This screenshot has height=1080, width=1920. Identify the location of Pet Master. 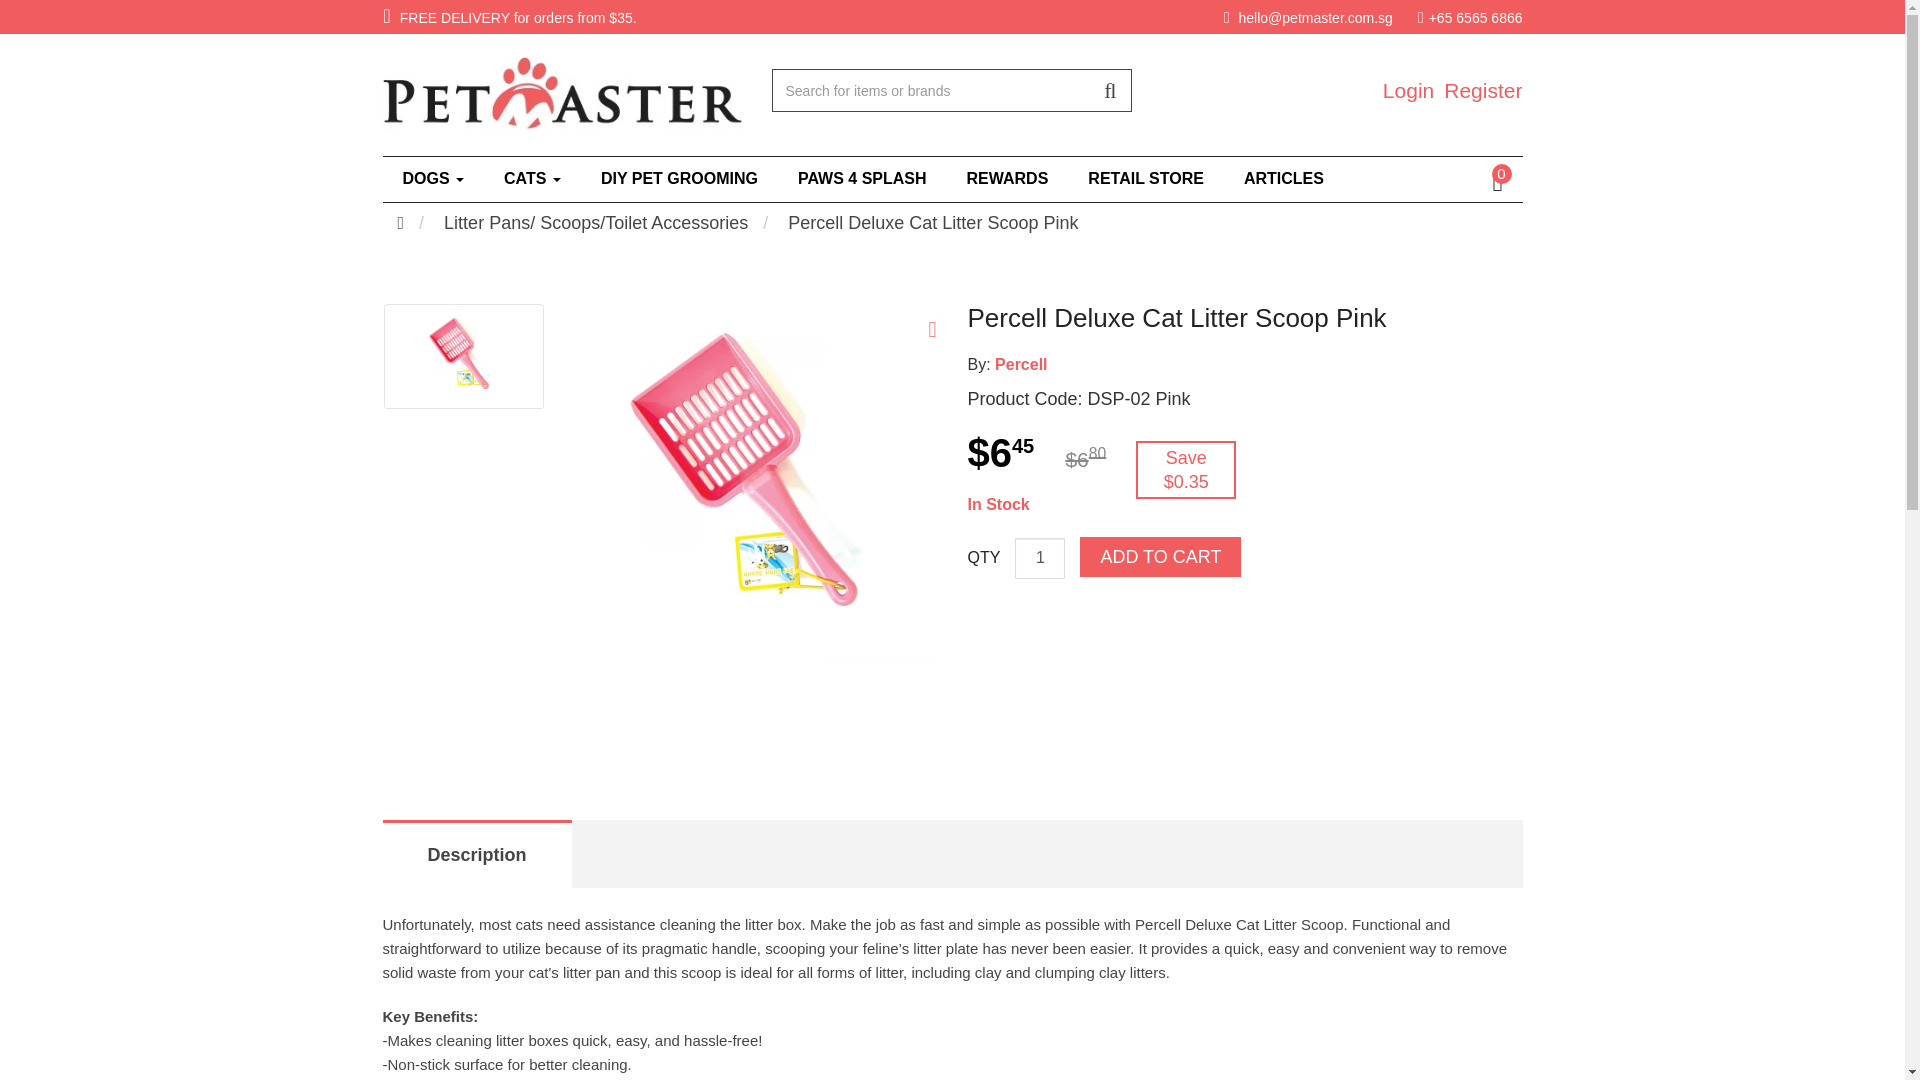
(562, 92).